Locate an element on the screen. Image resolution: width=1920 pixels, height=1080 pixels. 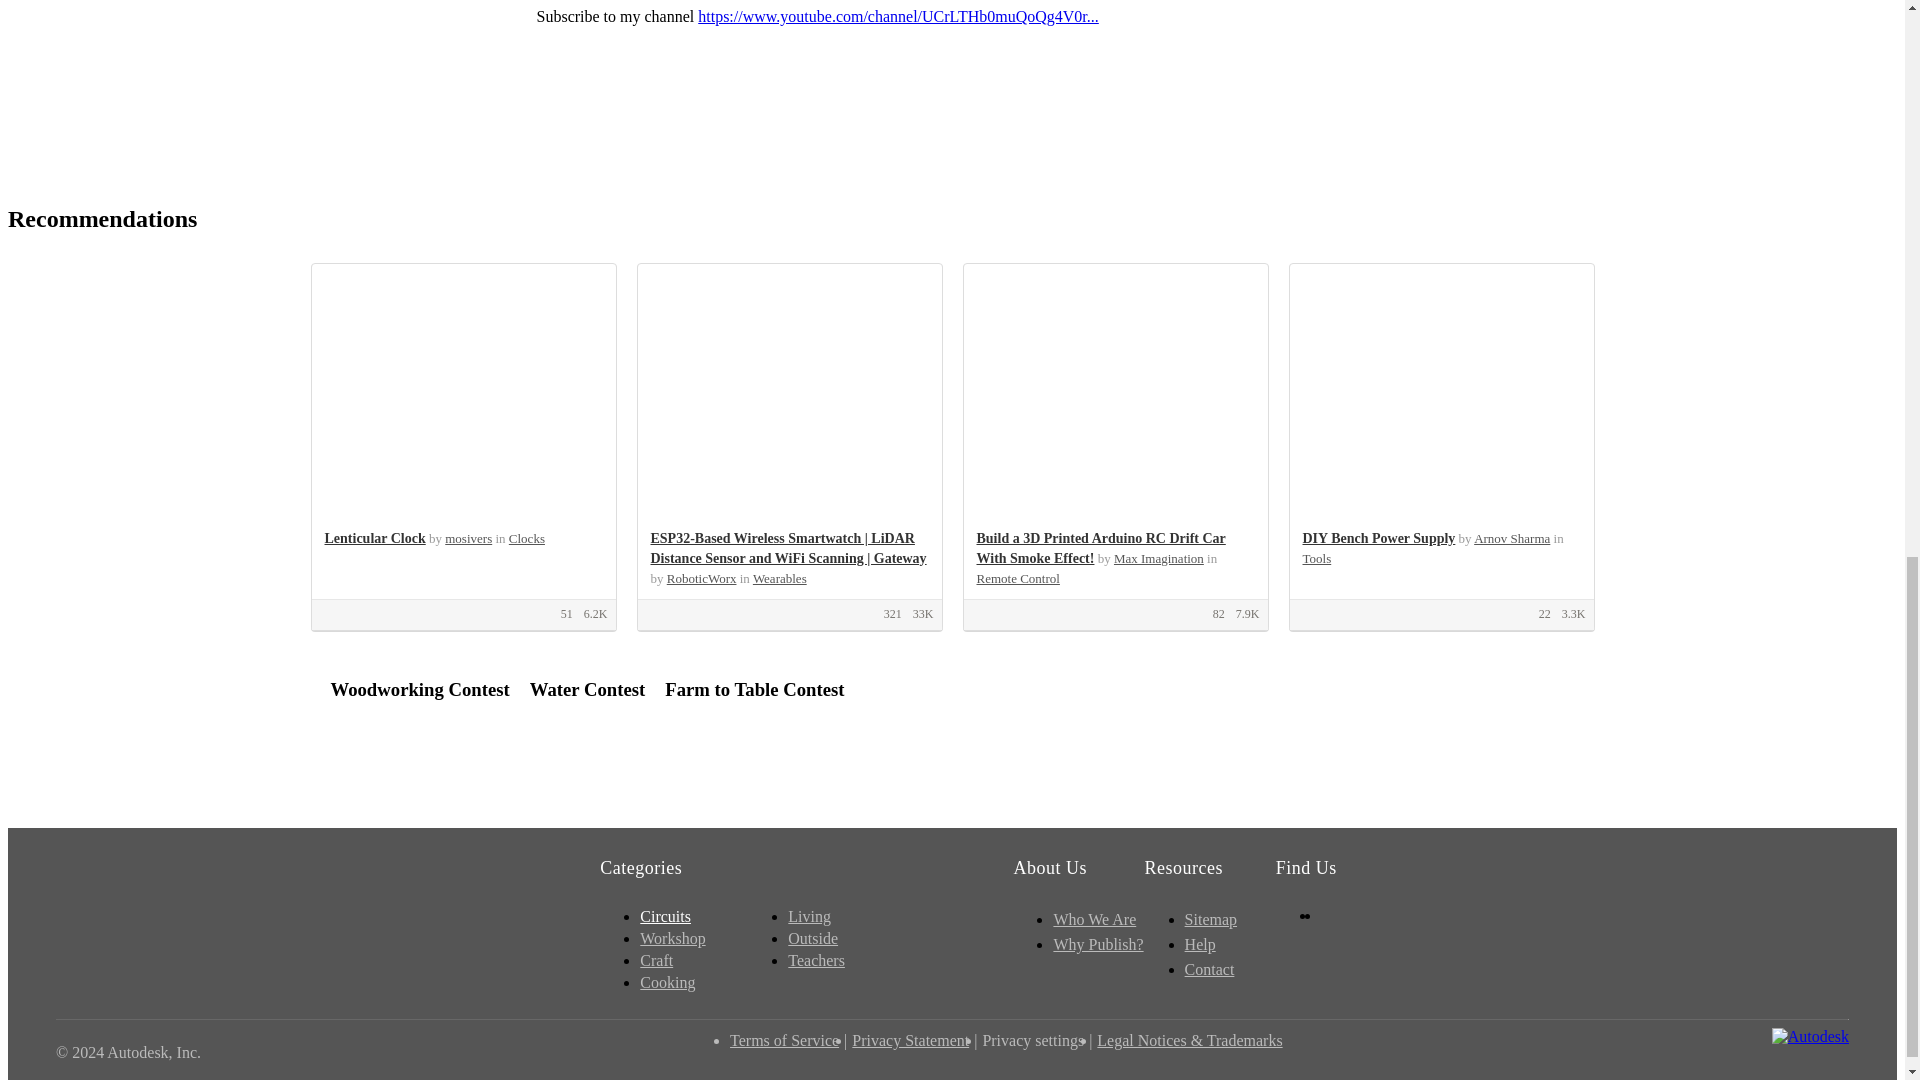
Tools is located at coordinates (1316, 558).